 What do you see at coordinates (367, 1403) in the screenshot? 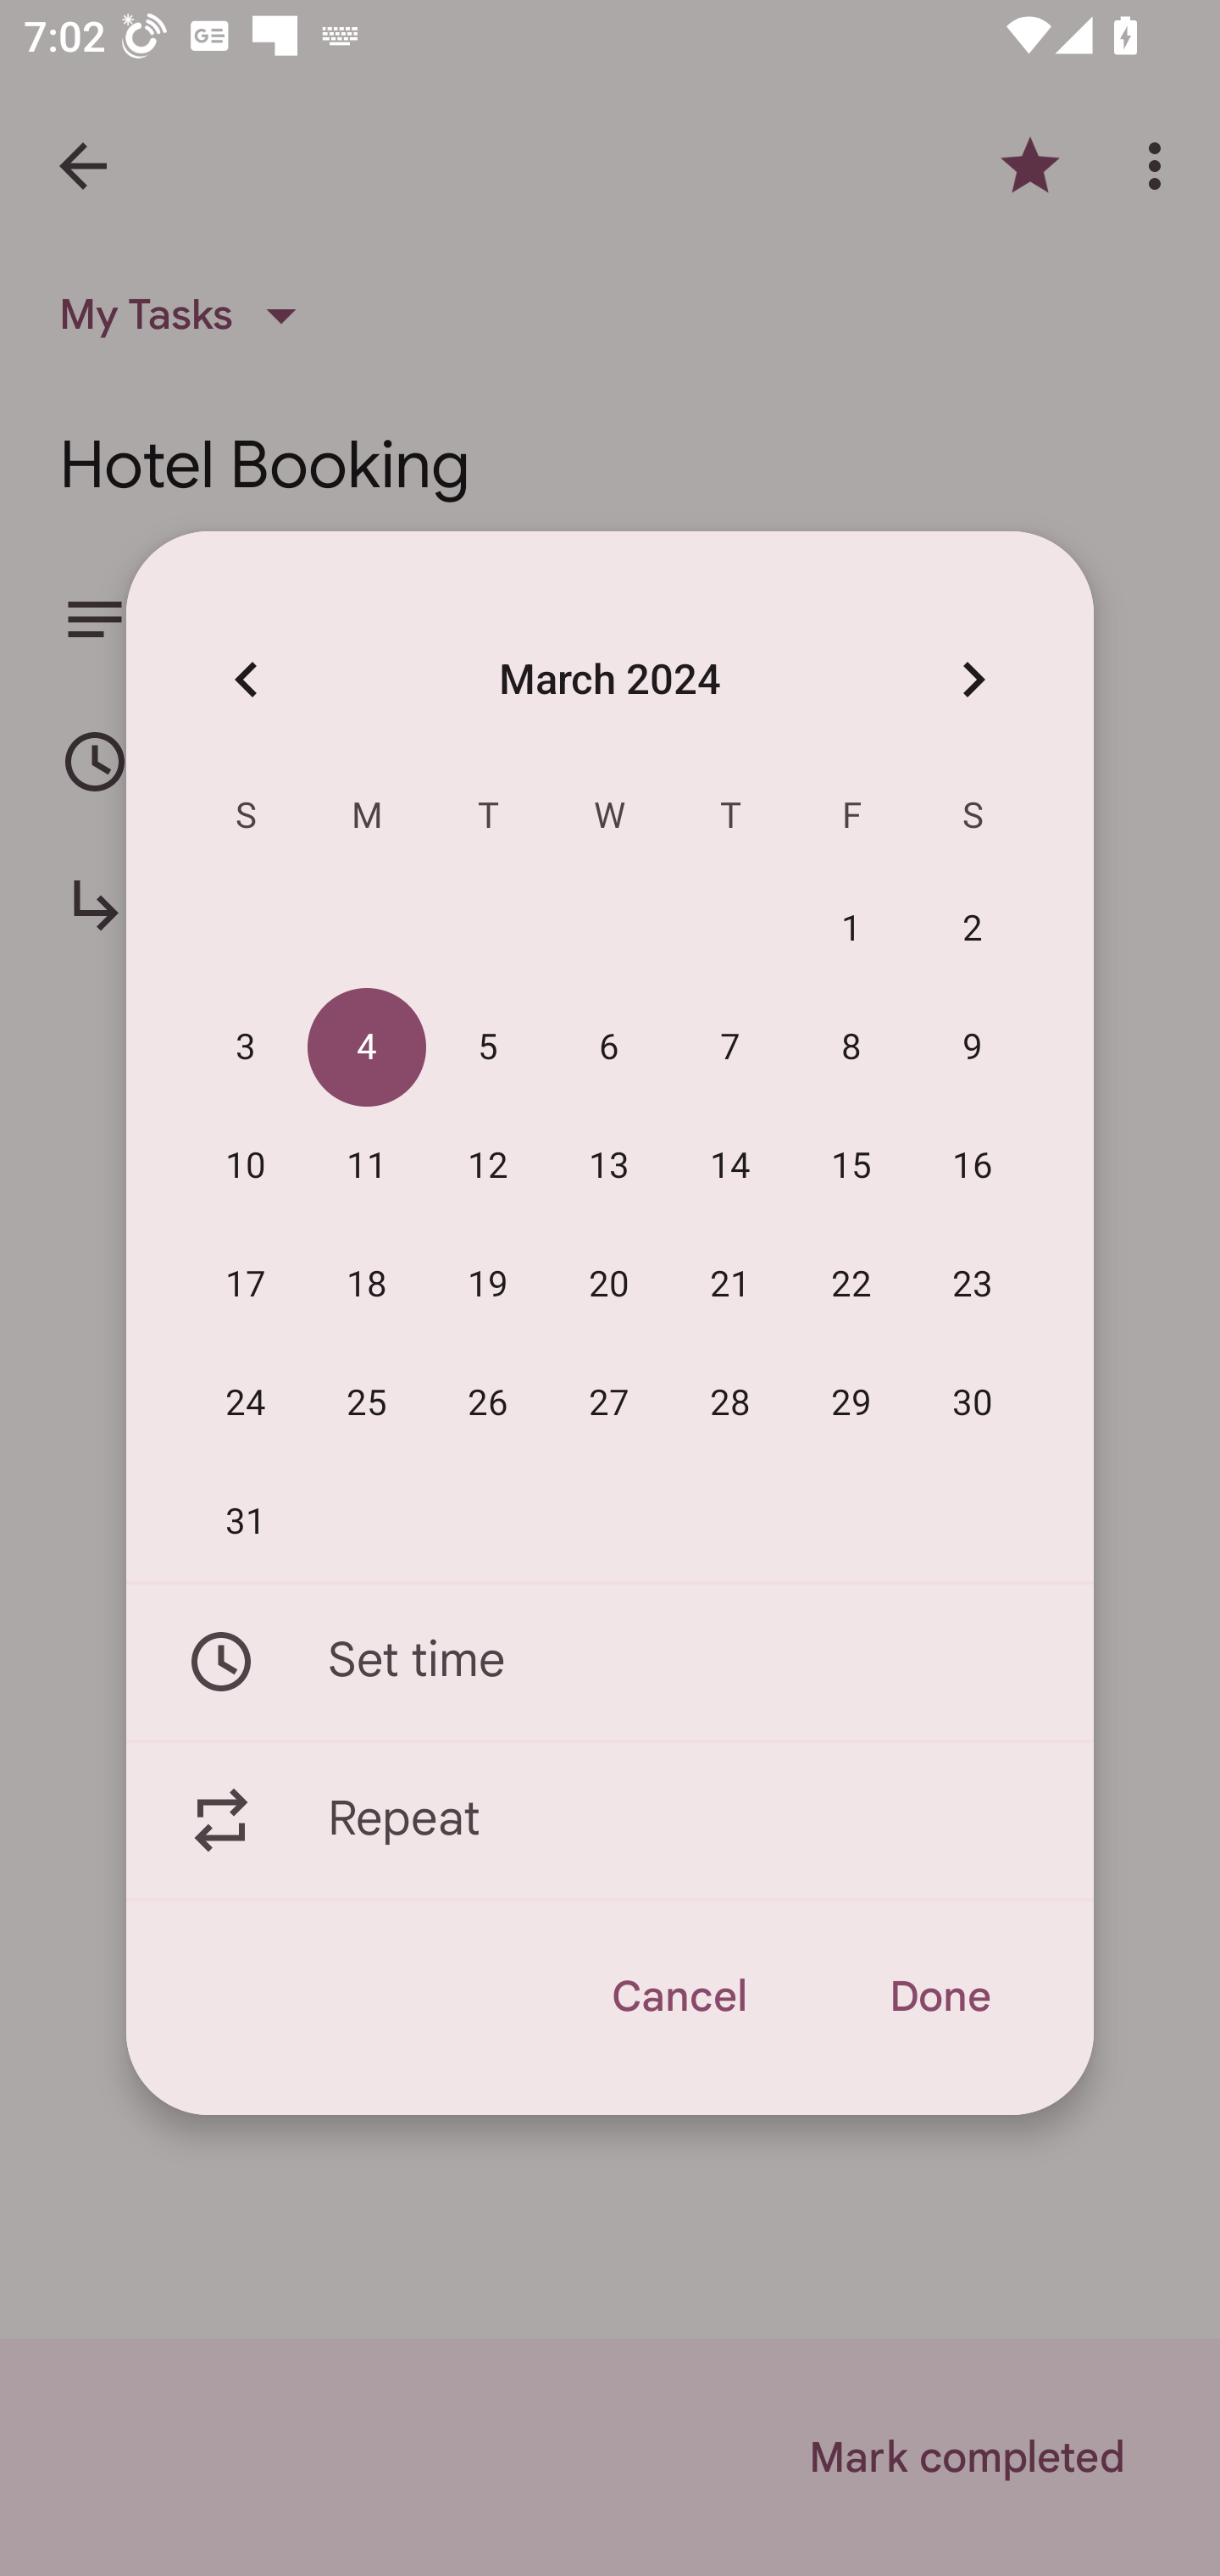
I see `25 25 March 2024` at bounding box center [367, 1403].